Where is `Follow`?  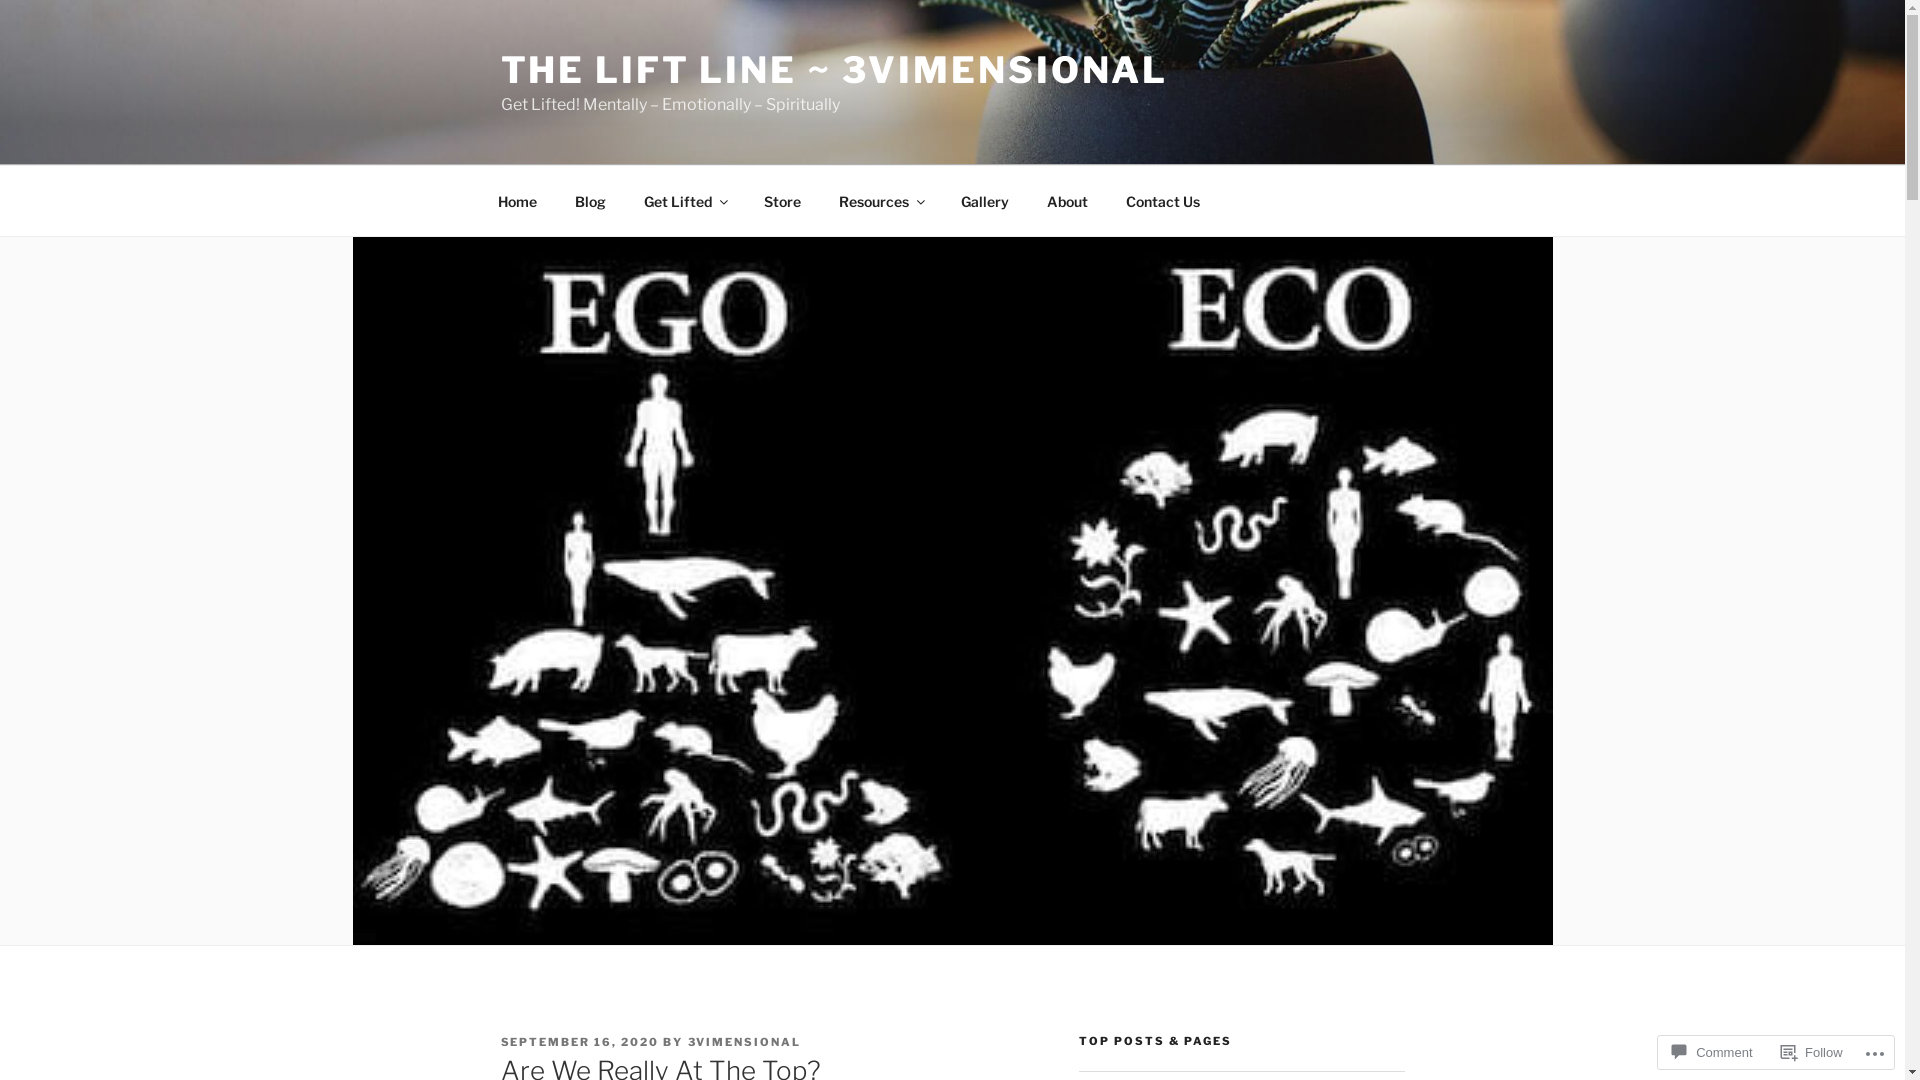 Follow is located at coordinates (1812, 1052).